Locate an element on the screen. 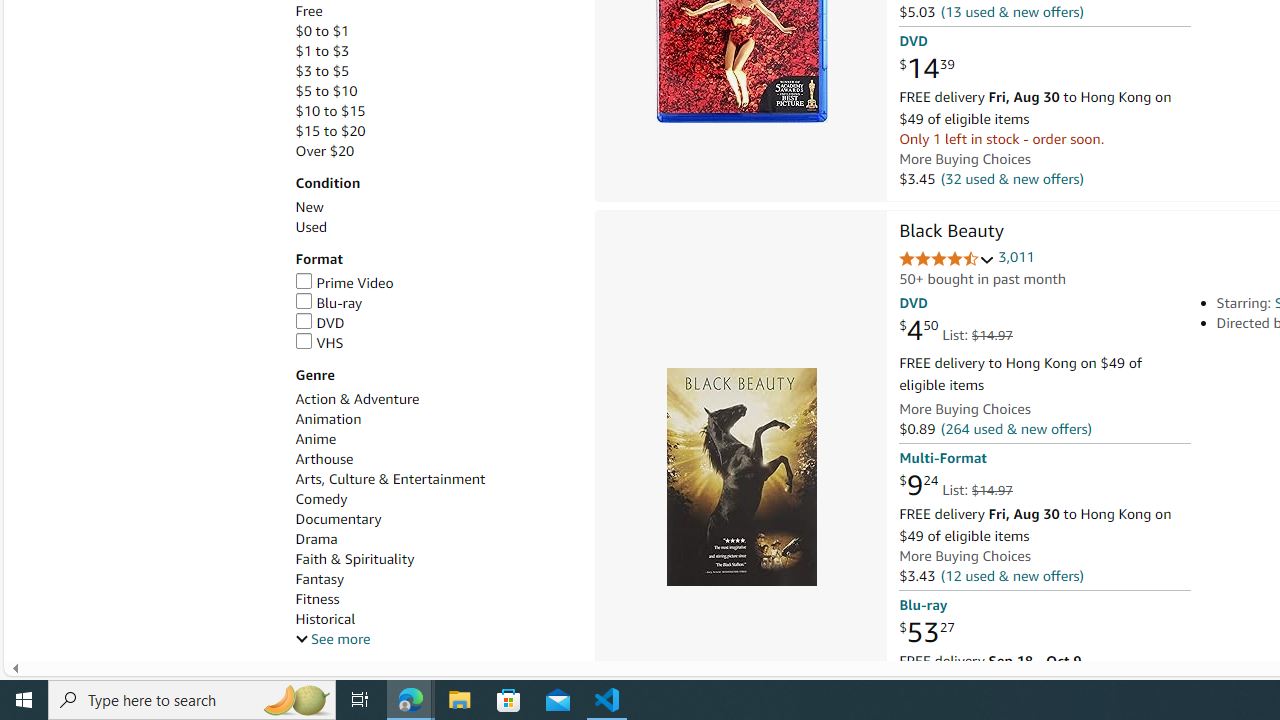 The image size is (1280, 720). DVD is located at coordinates (320, 322).